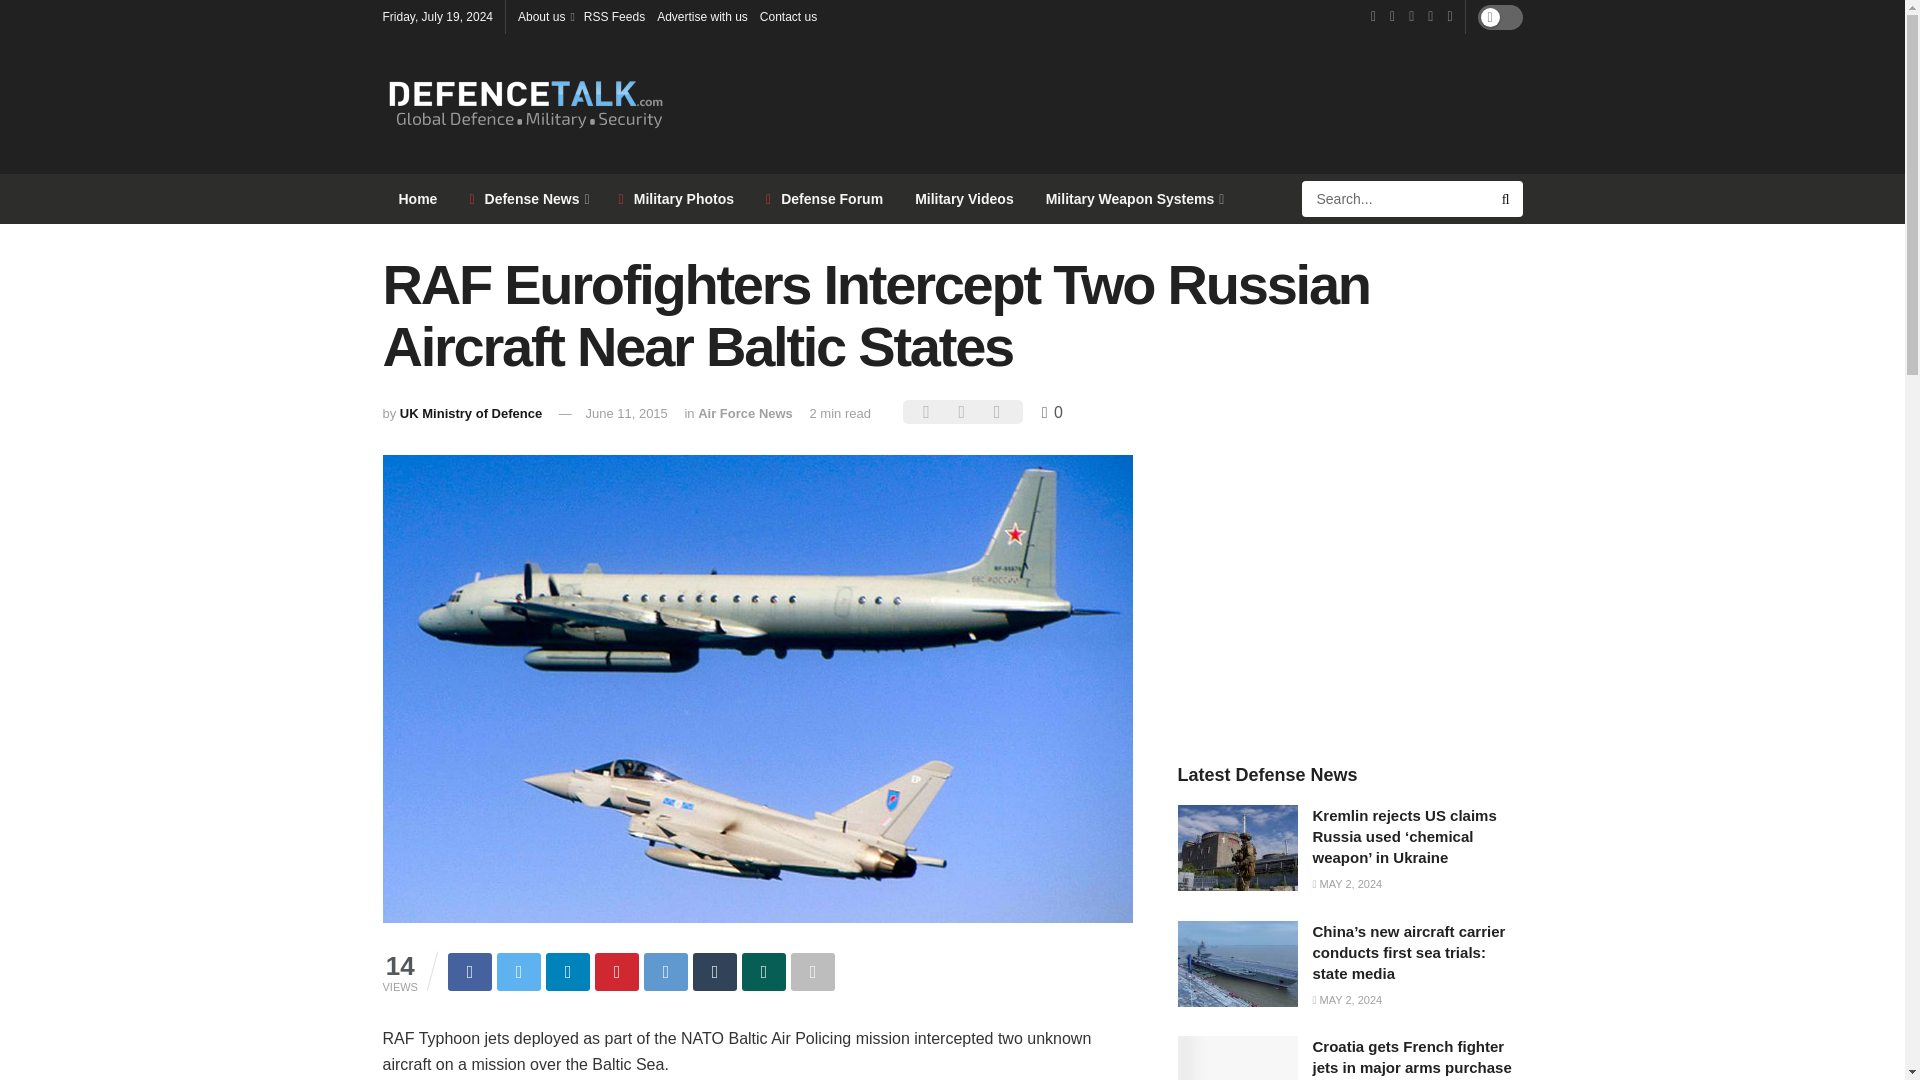 The width and height of the screenshot is (1920, 1080). I want to click on Home, so click(418, 198).